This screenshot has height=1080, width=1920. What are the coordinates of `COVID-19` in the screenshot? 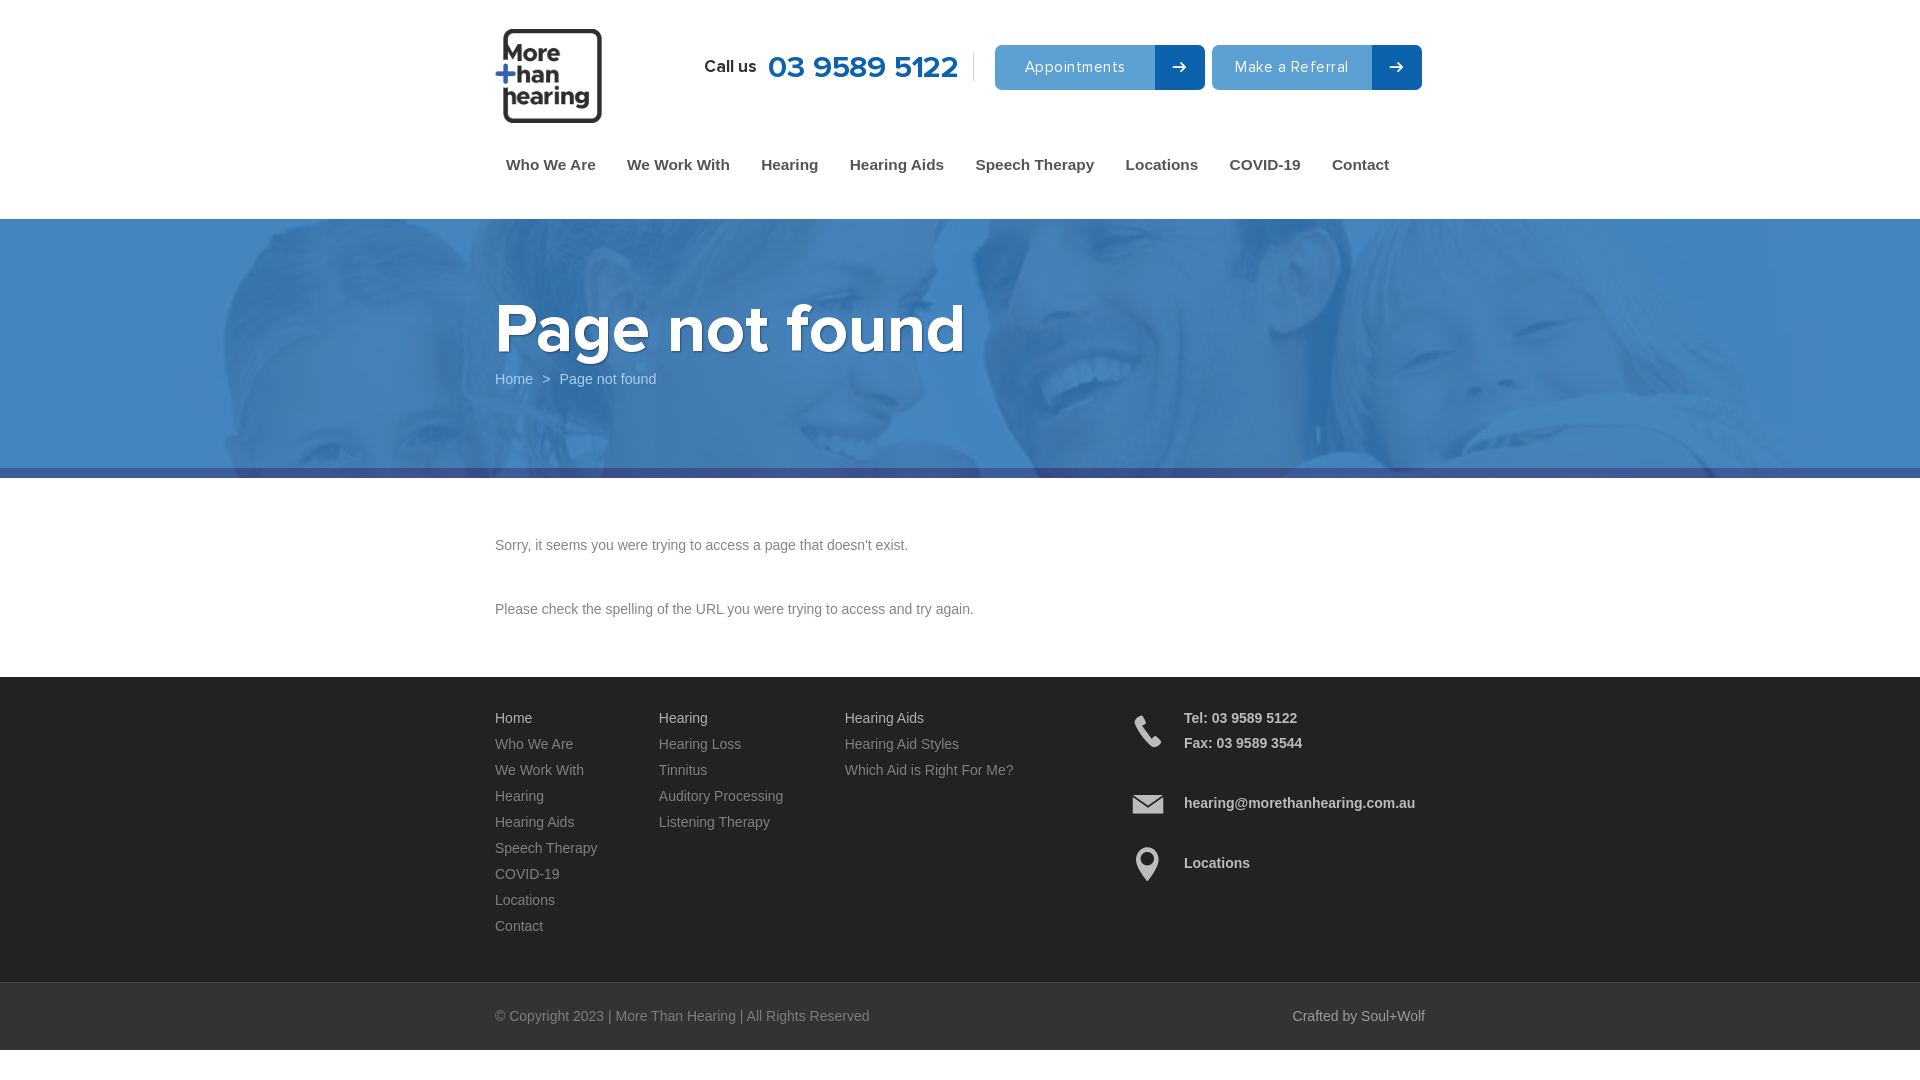 It's located at (1266, 165).